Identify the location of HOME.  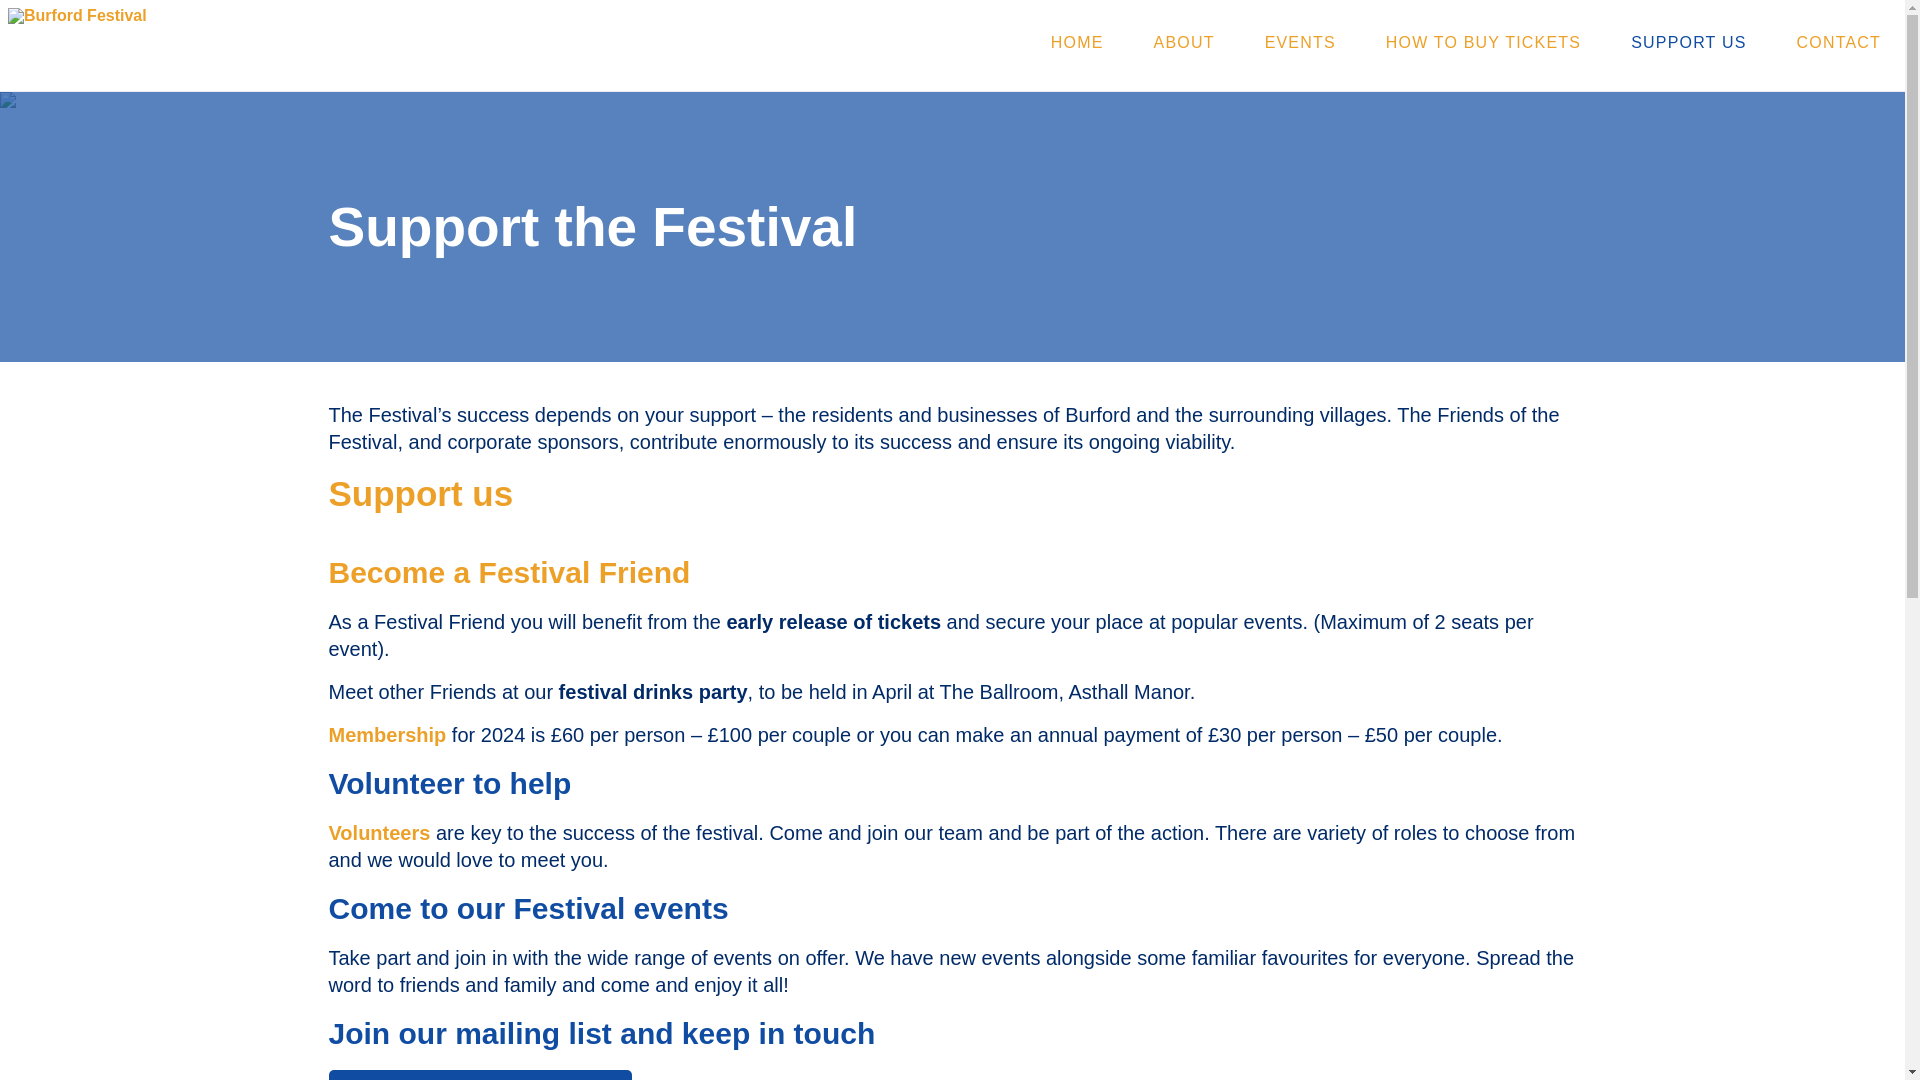
(1081, 42).